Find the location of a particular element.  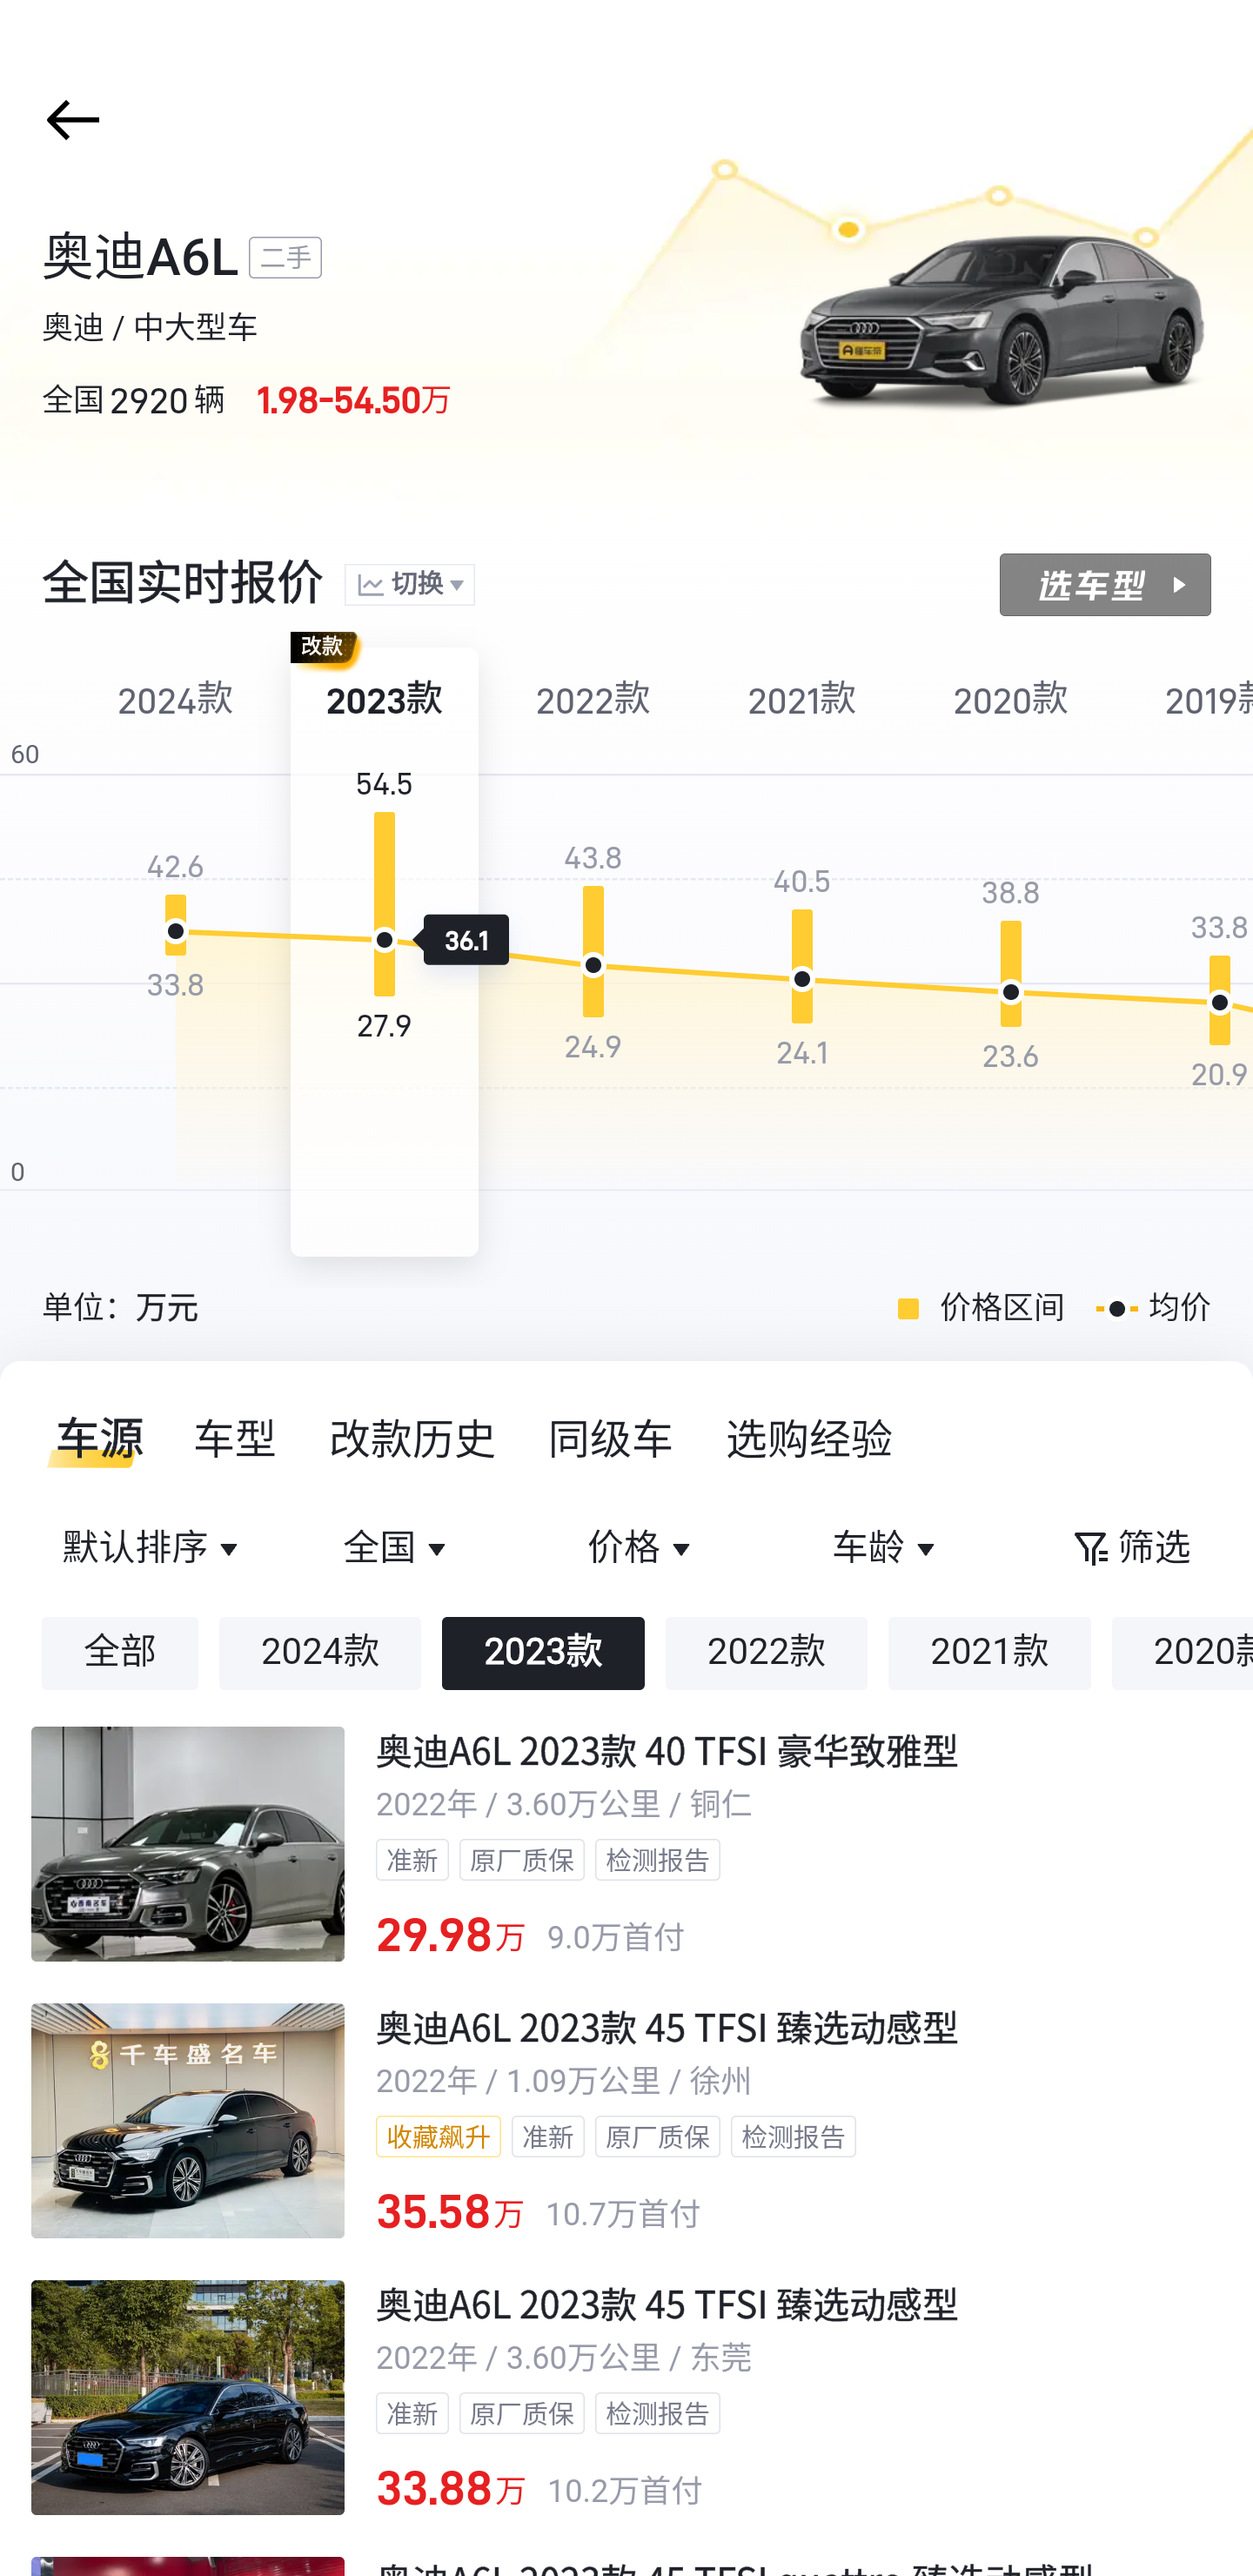

筛选 is located at coordinates (1129, 1549).